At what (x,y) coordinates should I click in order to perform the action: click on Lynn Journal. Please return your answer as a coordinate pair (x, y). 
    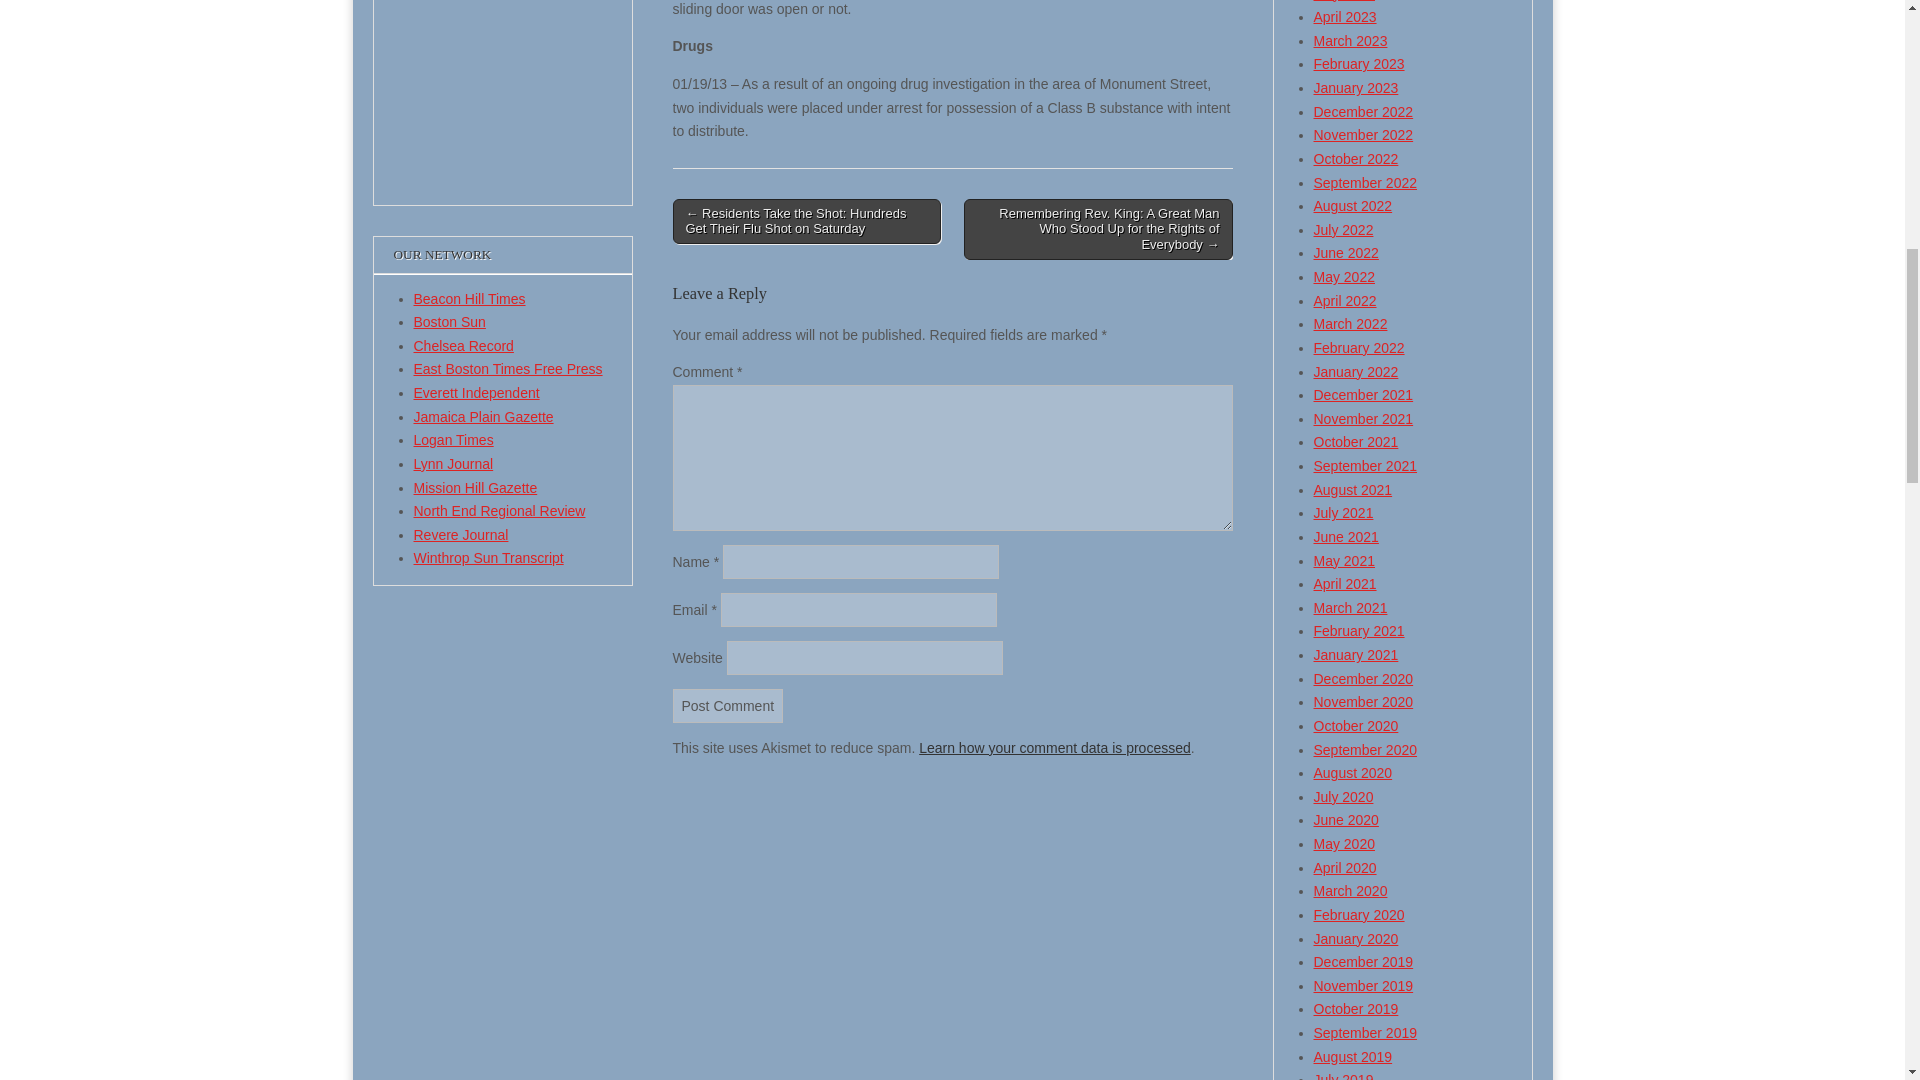
    Looking at the image, I should click on (454, 463).